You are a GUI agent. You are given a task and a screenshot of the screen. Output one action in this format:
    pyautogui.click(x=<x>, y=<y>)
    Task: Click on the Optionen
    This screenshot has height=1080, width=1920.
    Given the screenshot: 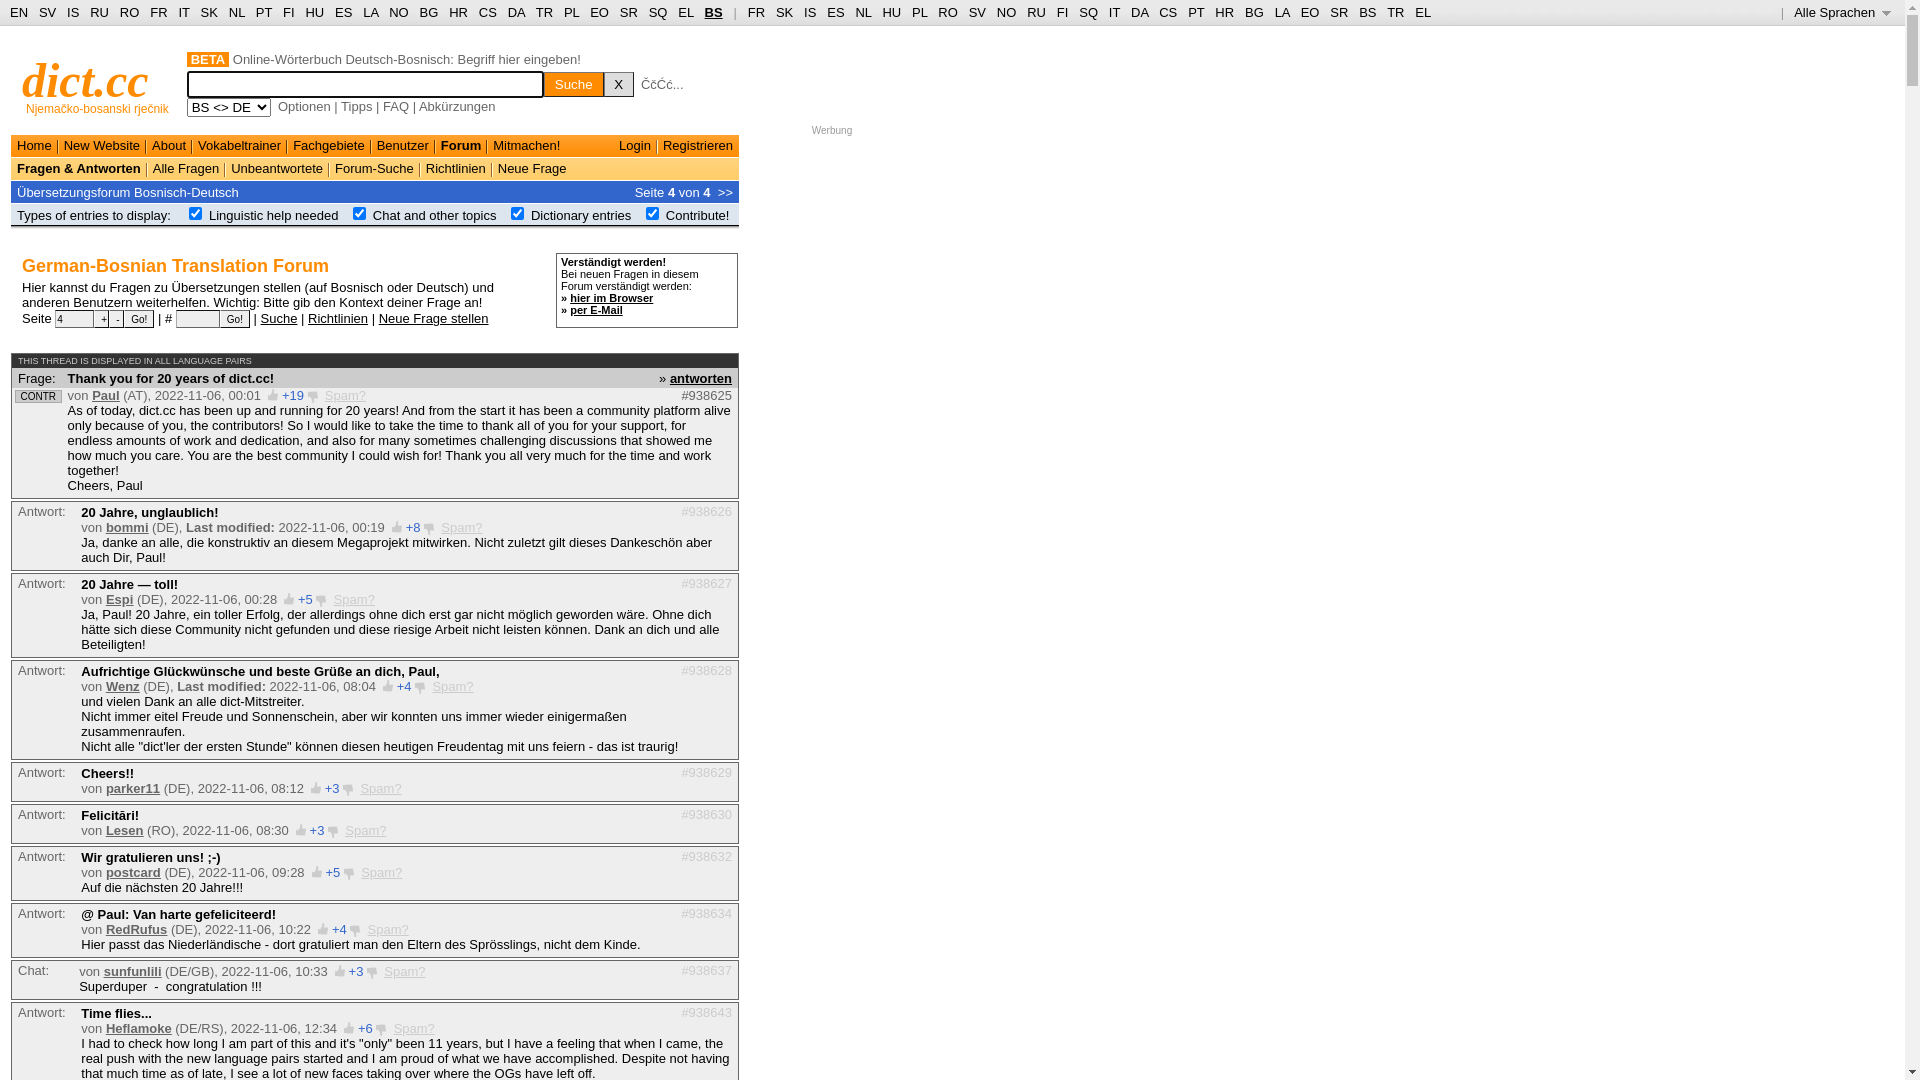 What is the action you would take?
    pyautogui.click(x=304, y=106)
    